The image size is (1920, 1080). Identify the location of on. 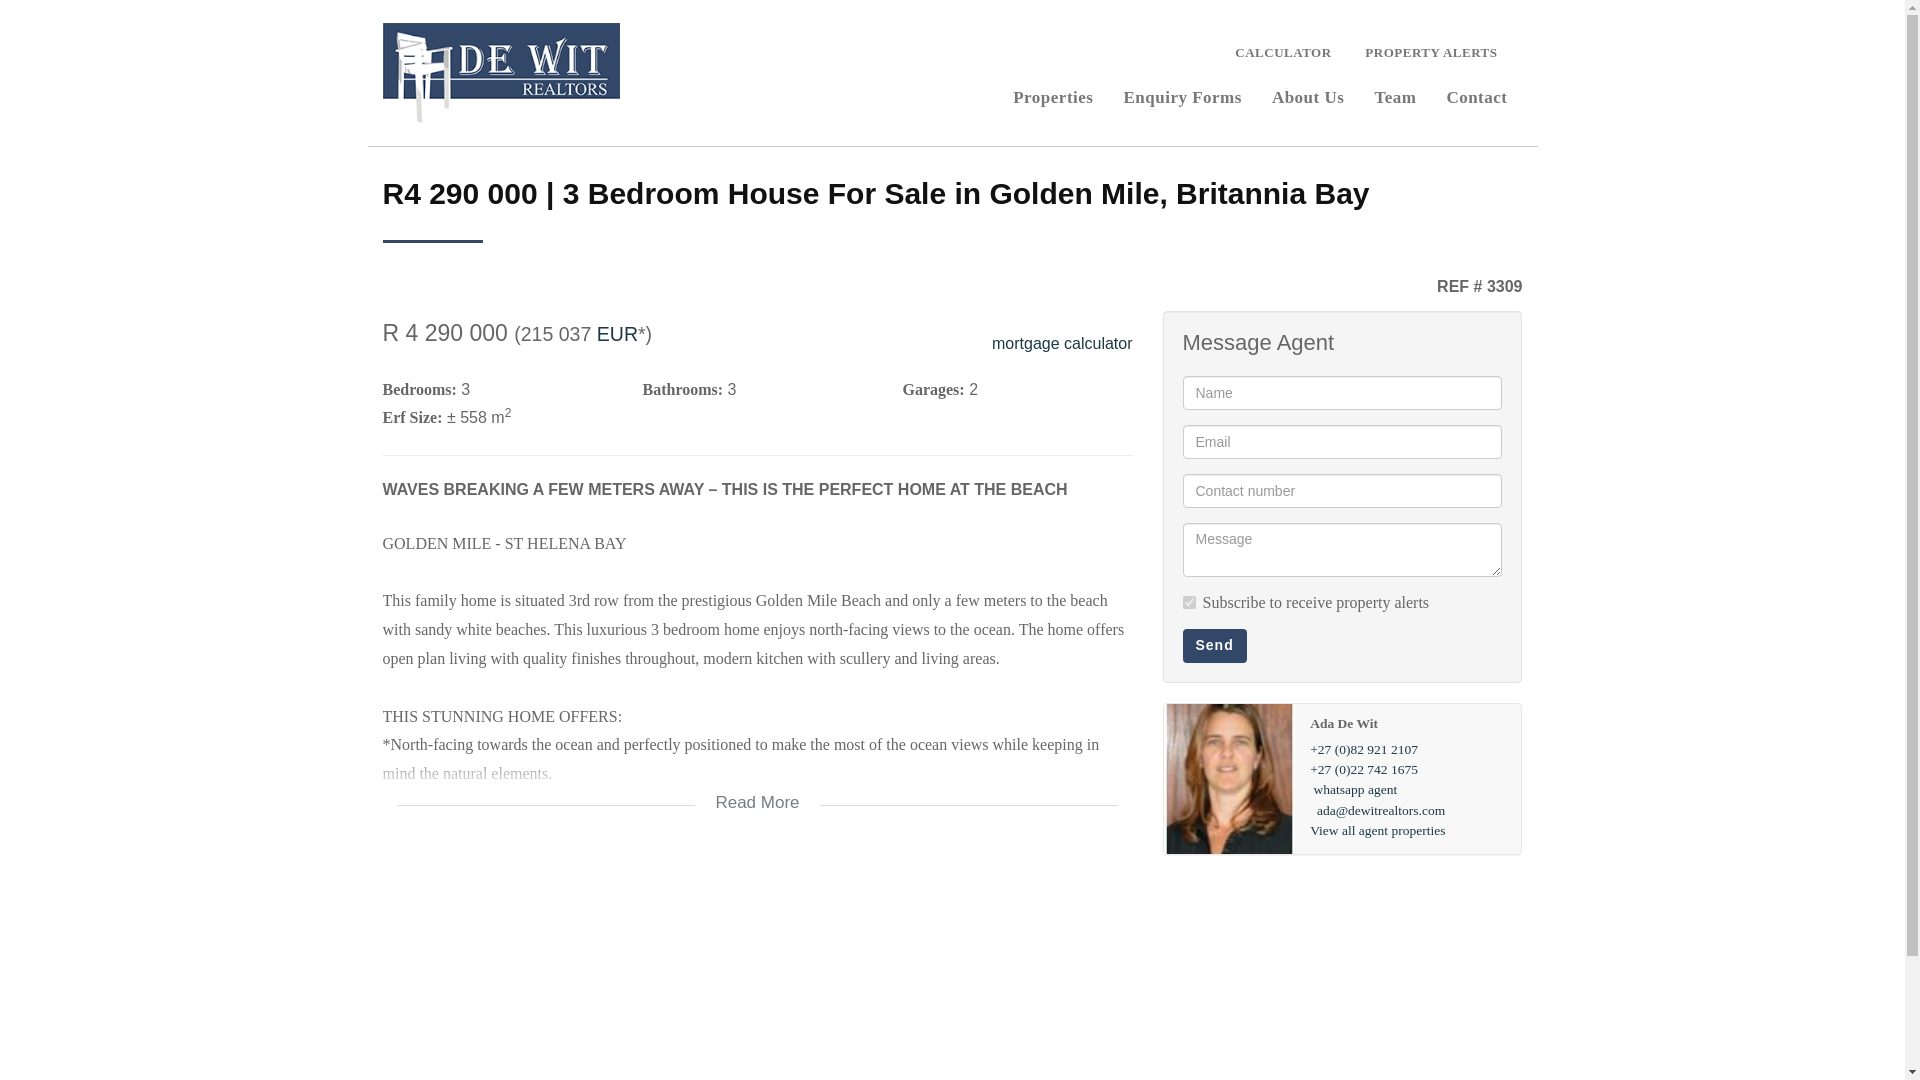
(1188, 602).